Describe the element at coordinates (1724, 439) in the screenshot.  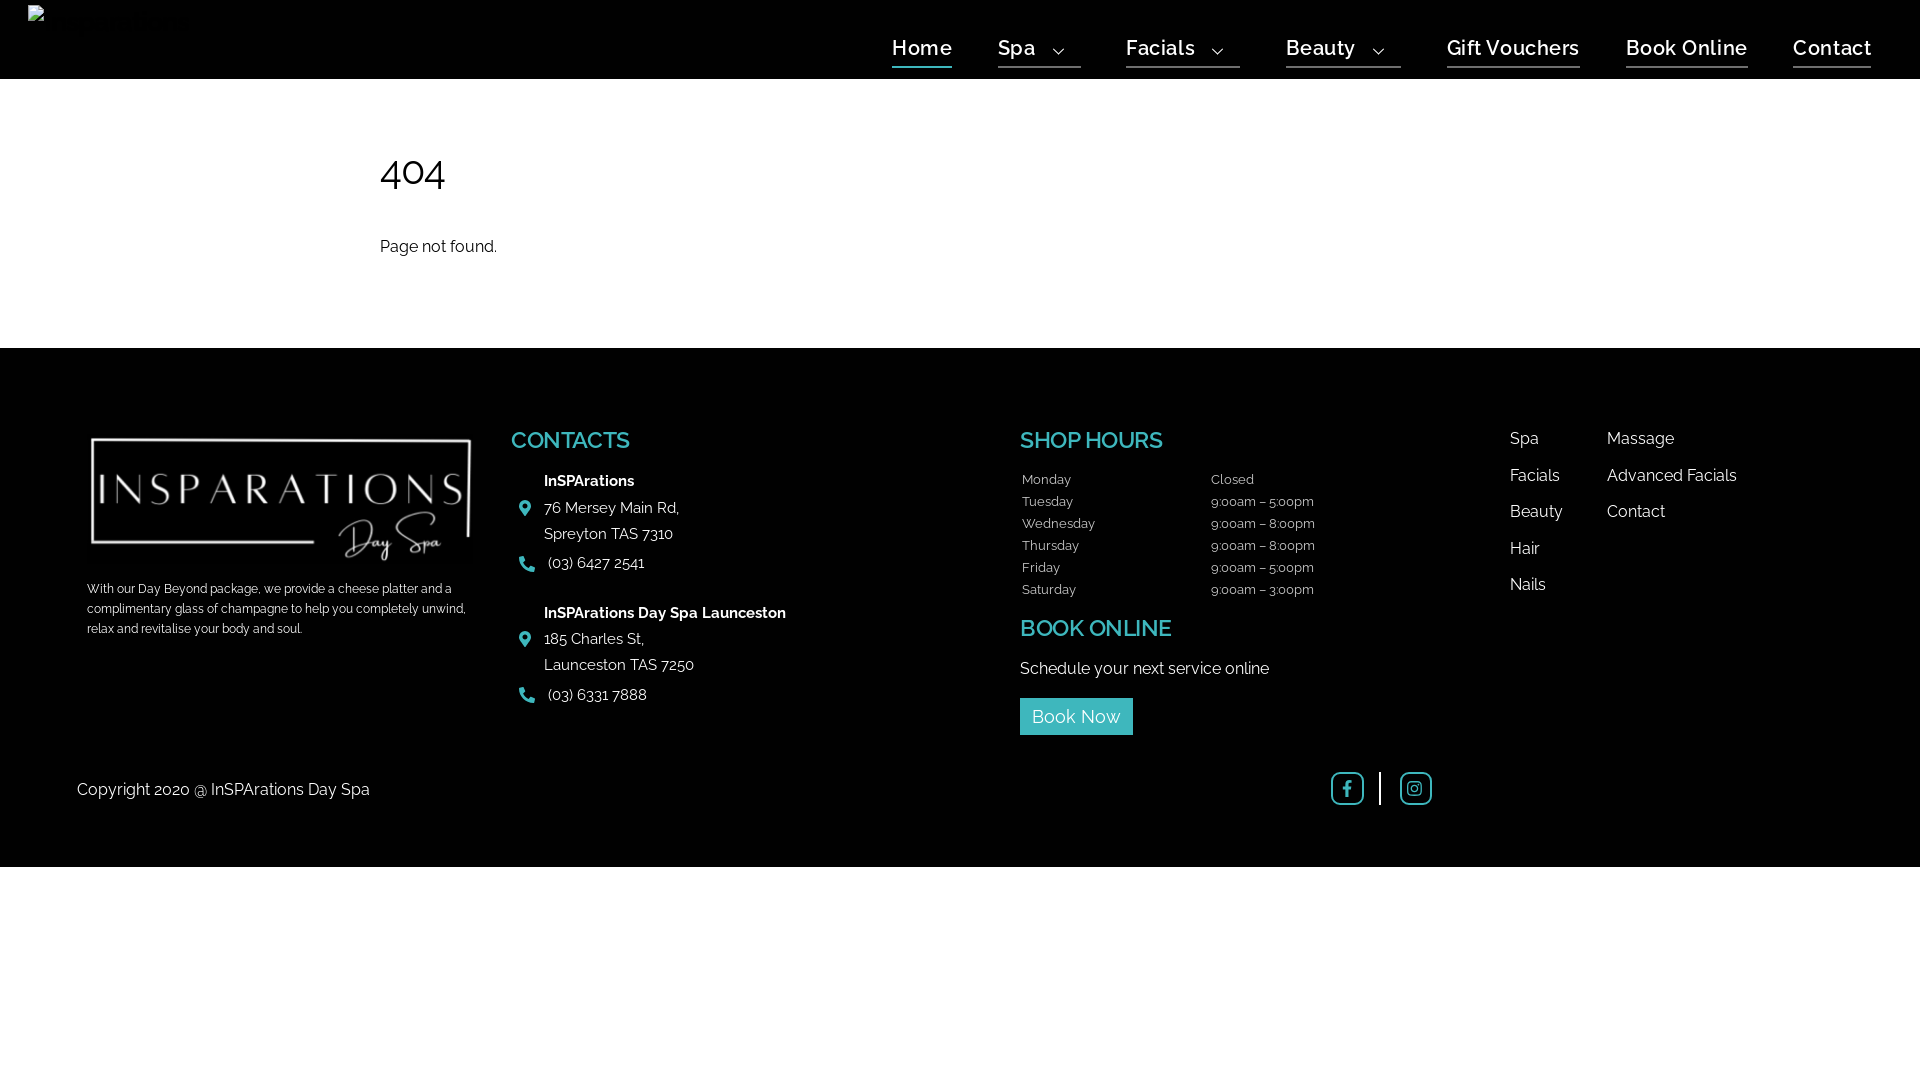
I see `Massage` at that location.